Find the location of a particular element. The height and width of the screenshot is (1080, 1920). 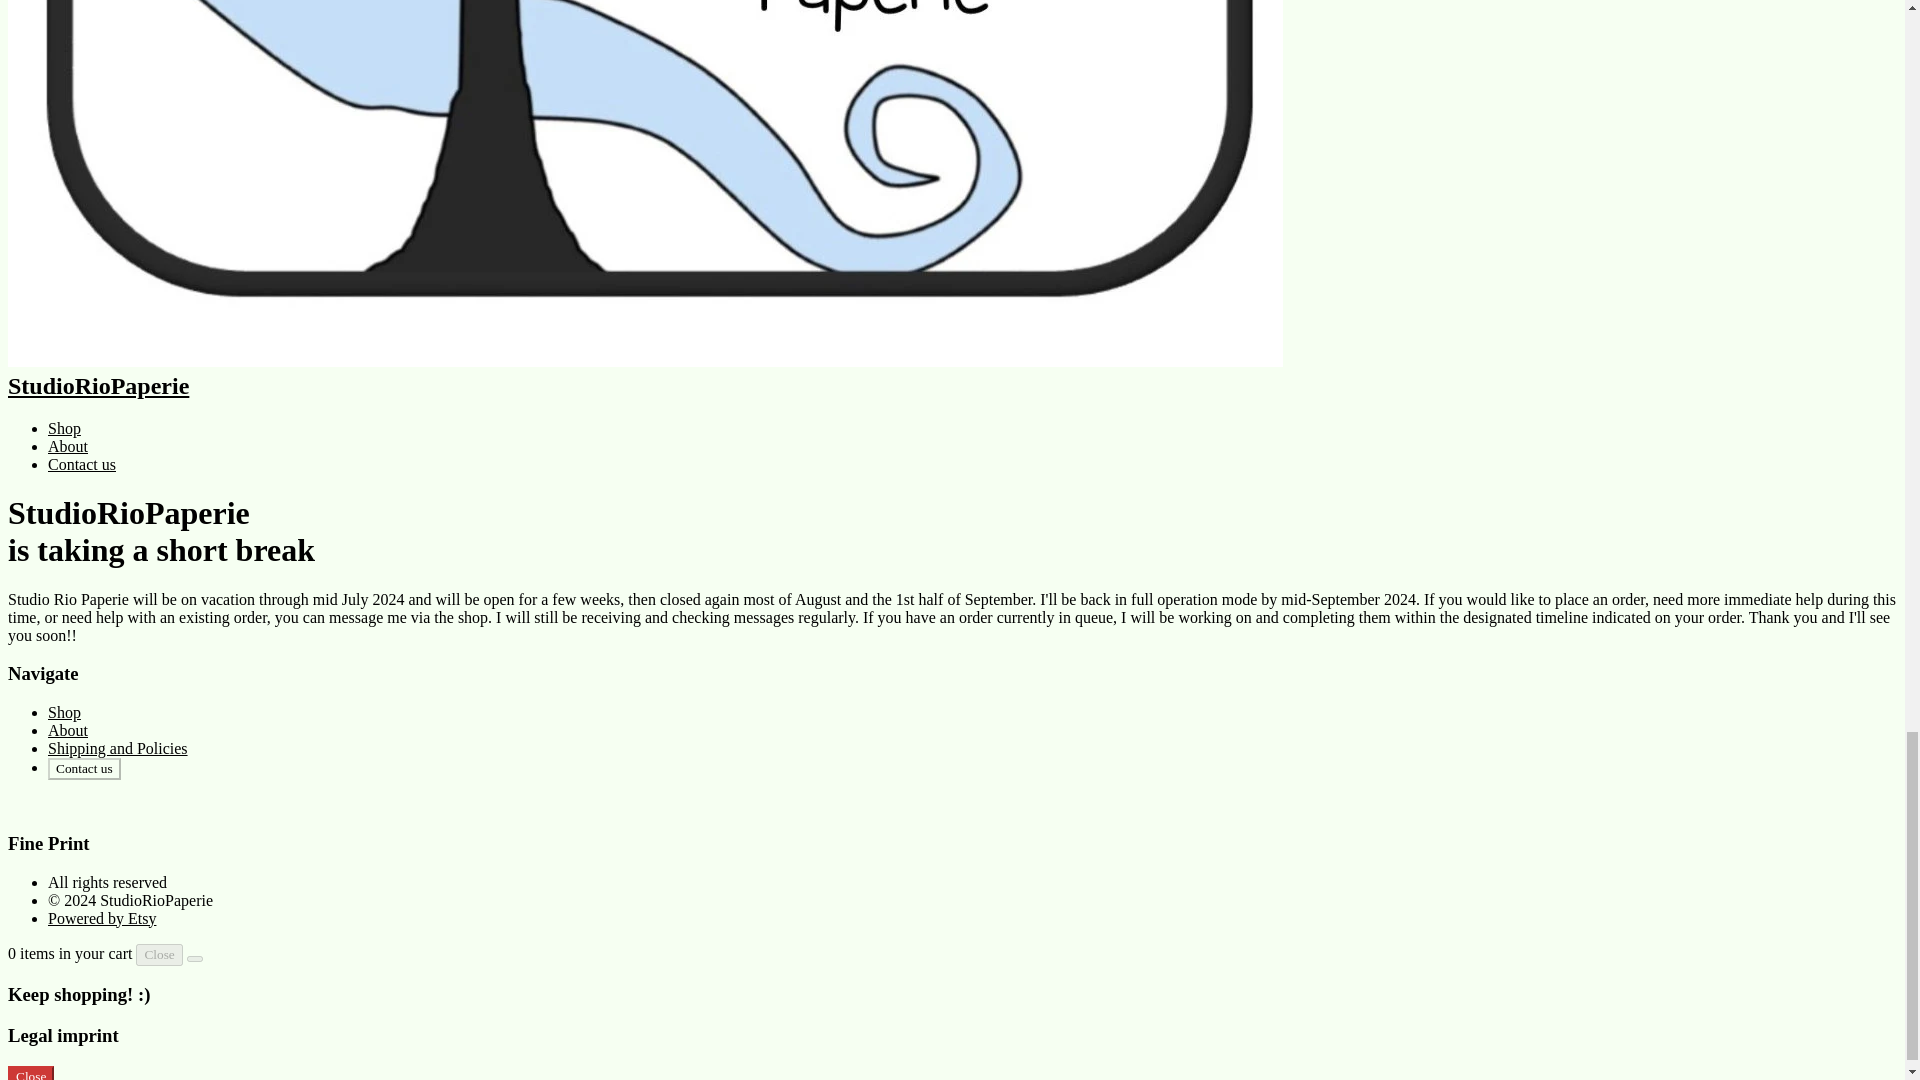

Close is located at coordinates (159, 954).